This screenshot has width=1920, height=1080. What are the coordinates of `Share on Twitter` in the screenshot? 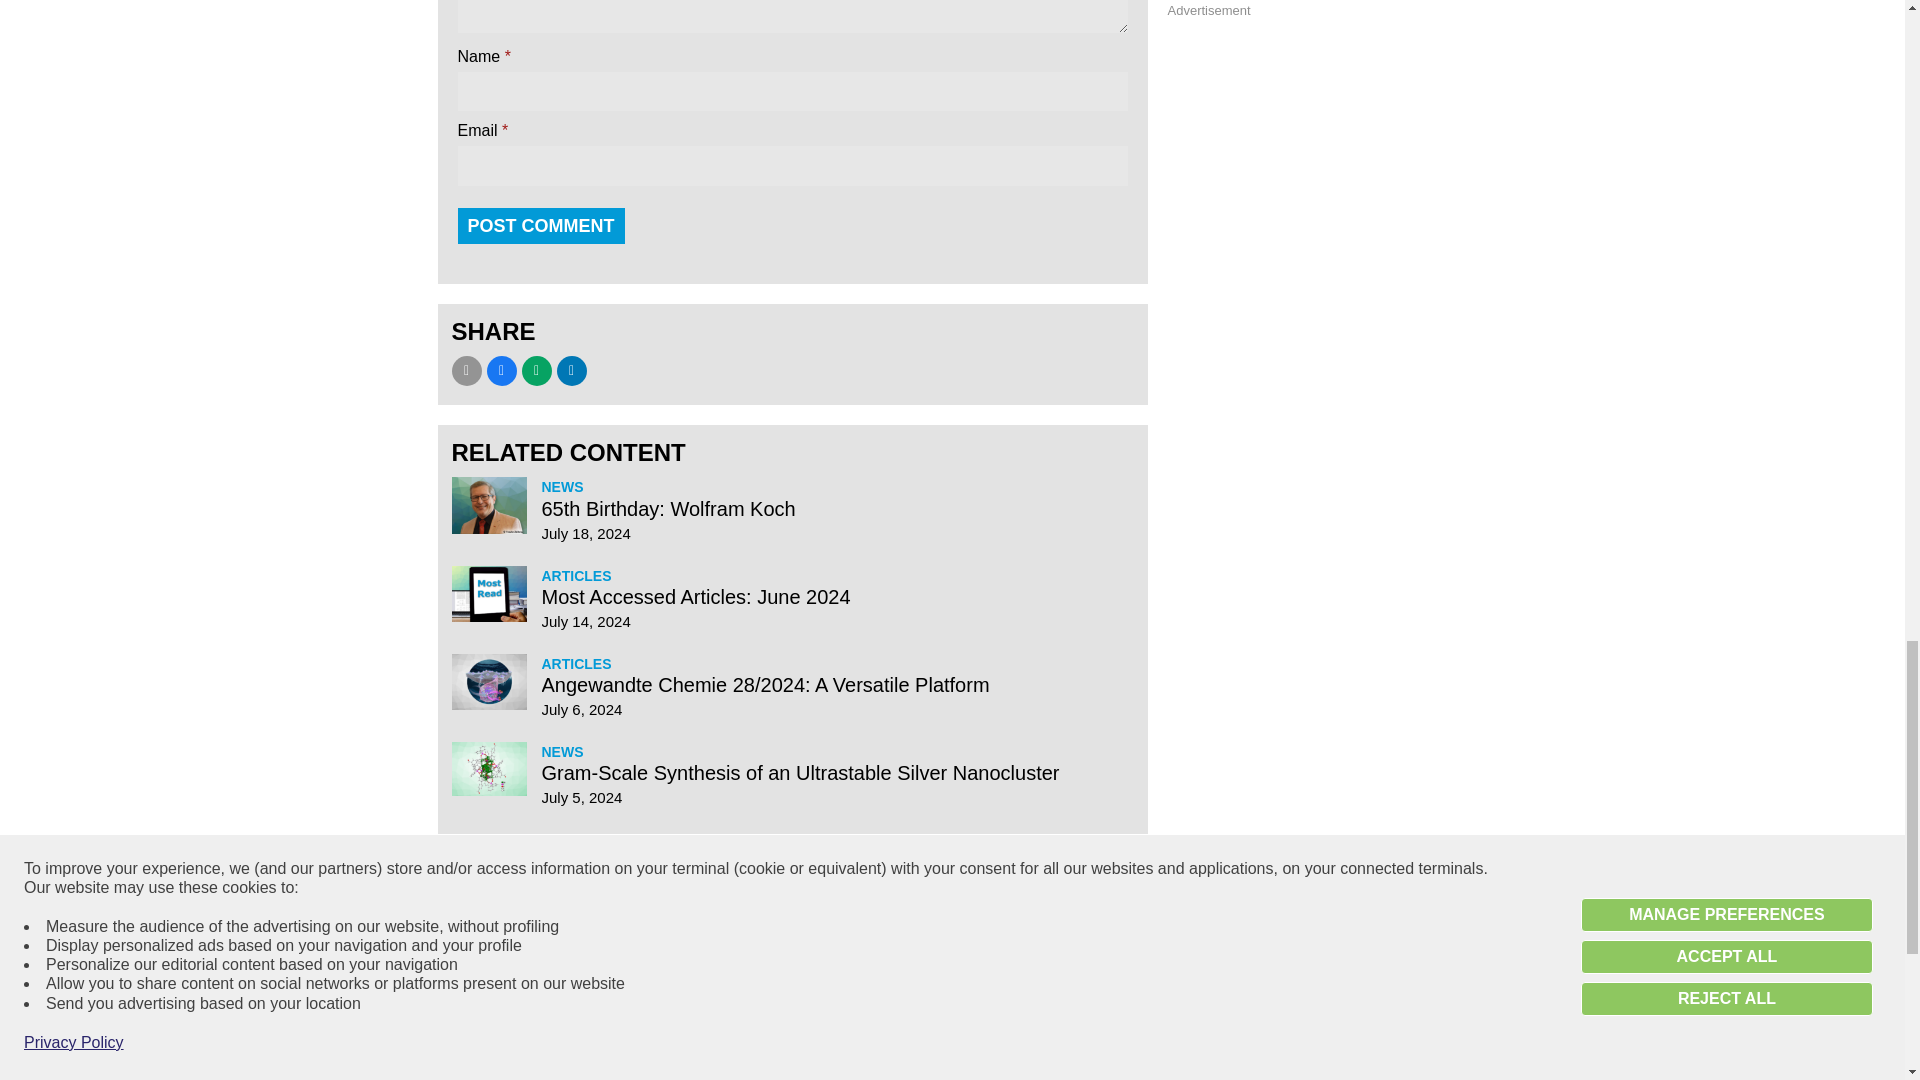 It's located at (537, 370).